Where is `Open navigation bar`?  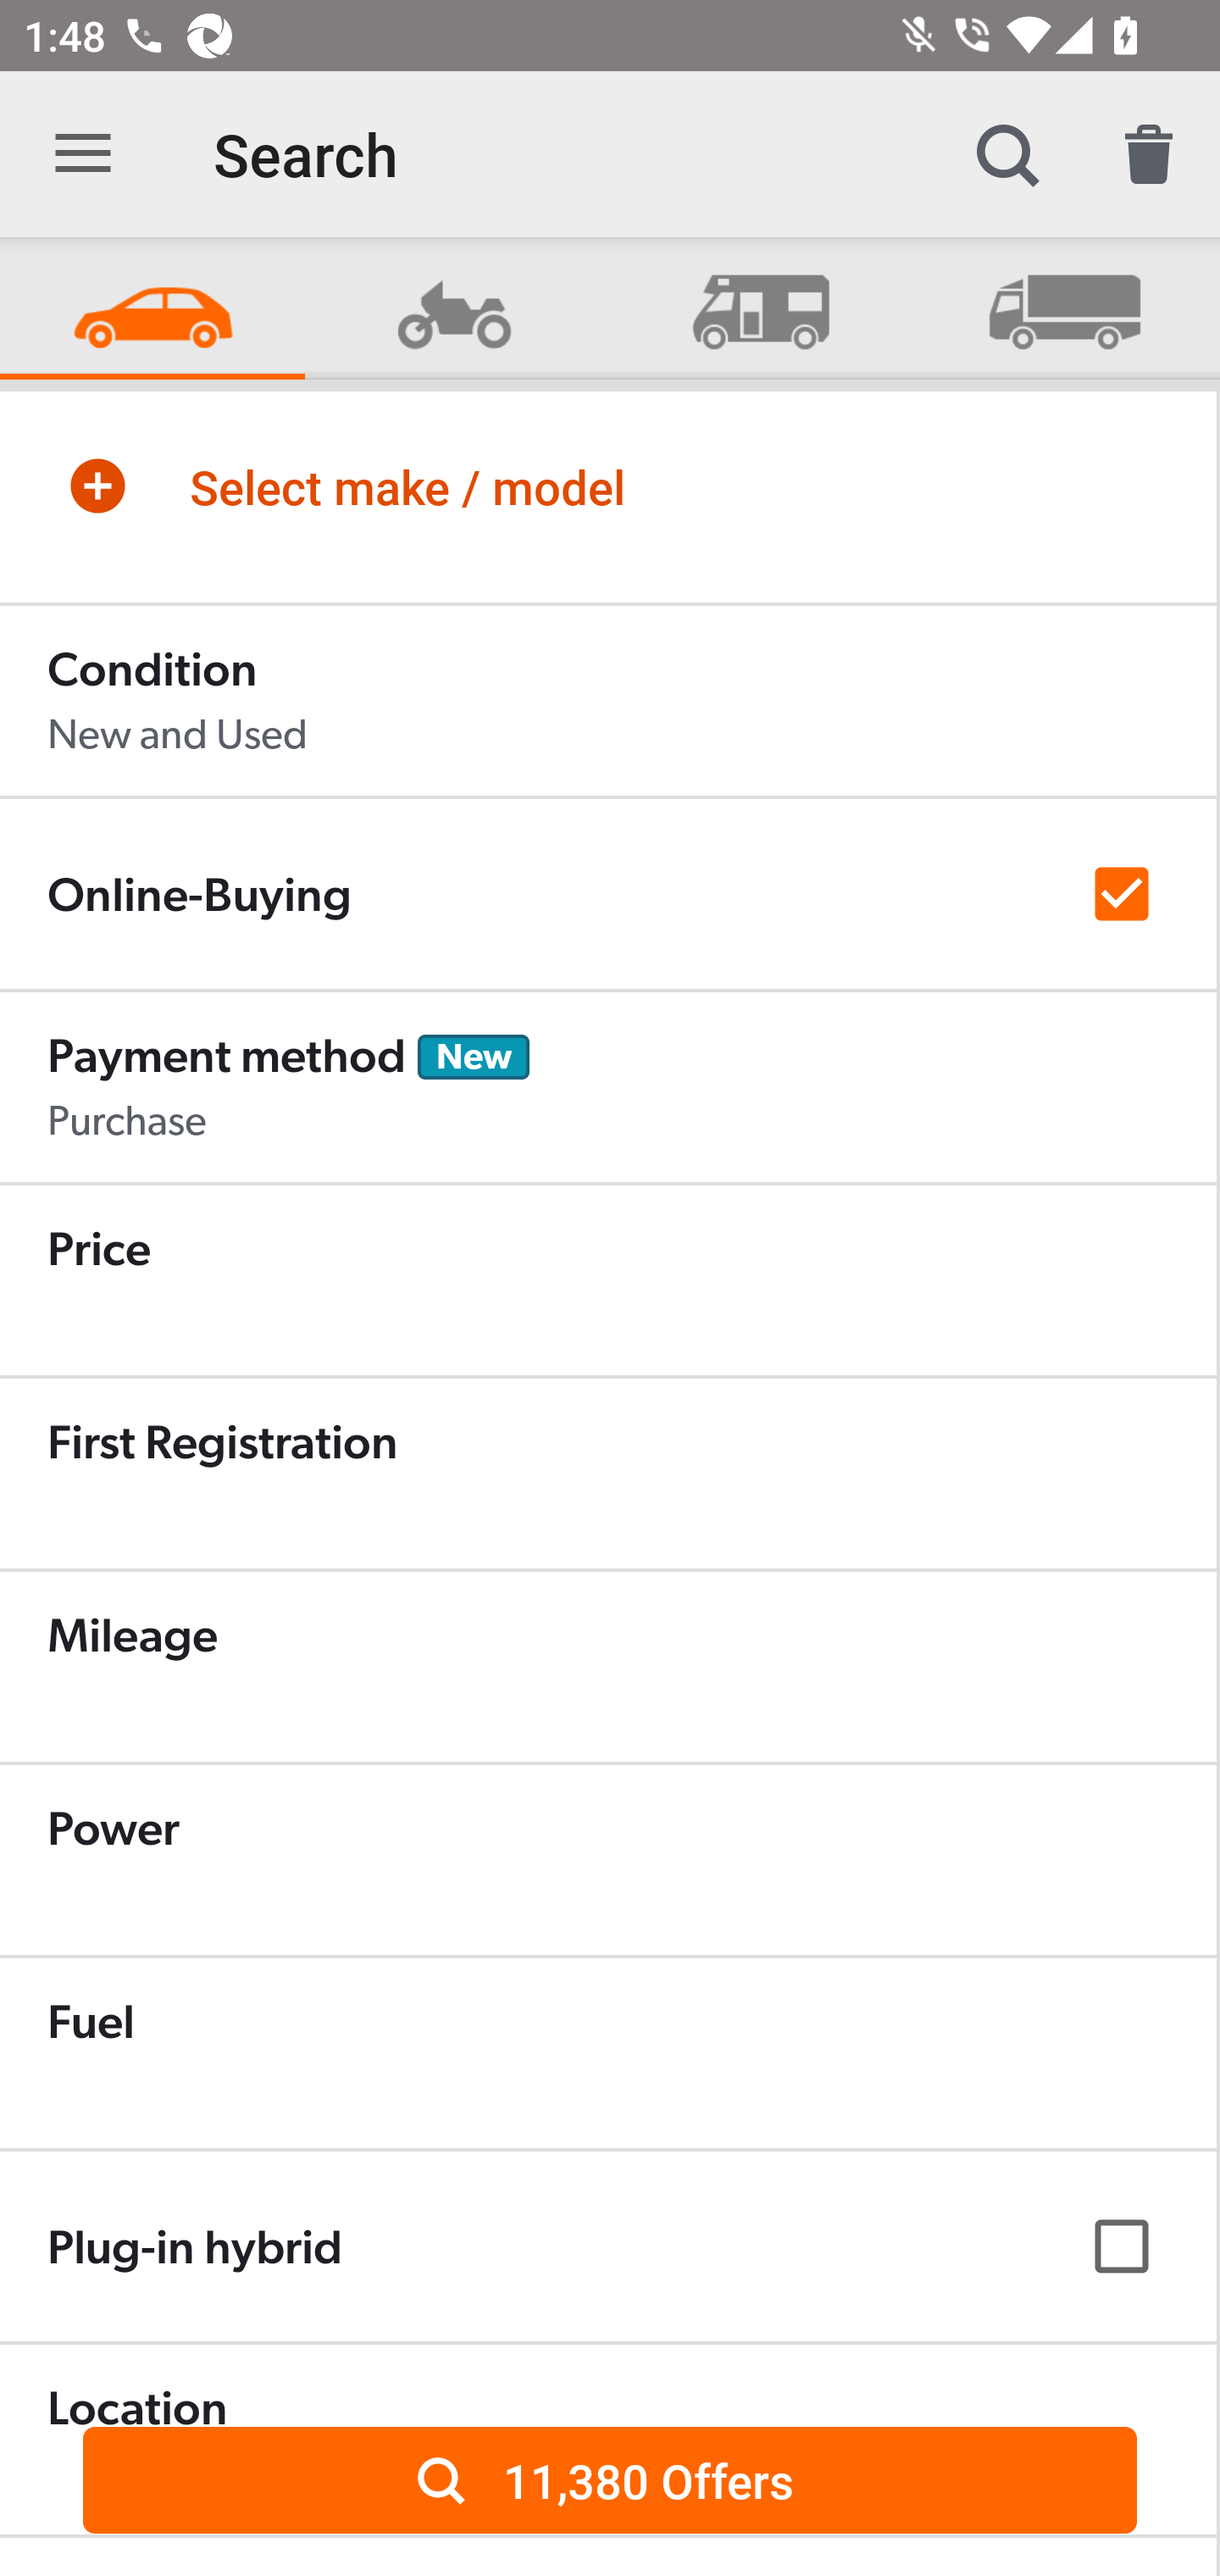 Open navigation bar is located at coordinates (83, 154).